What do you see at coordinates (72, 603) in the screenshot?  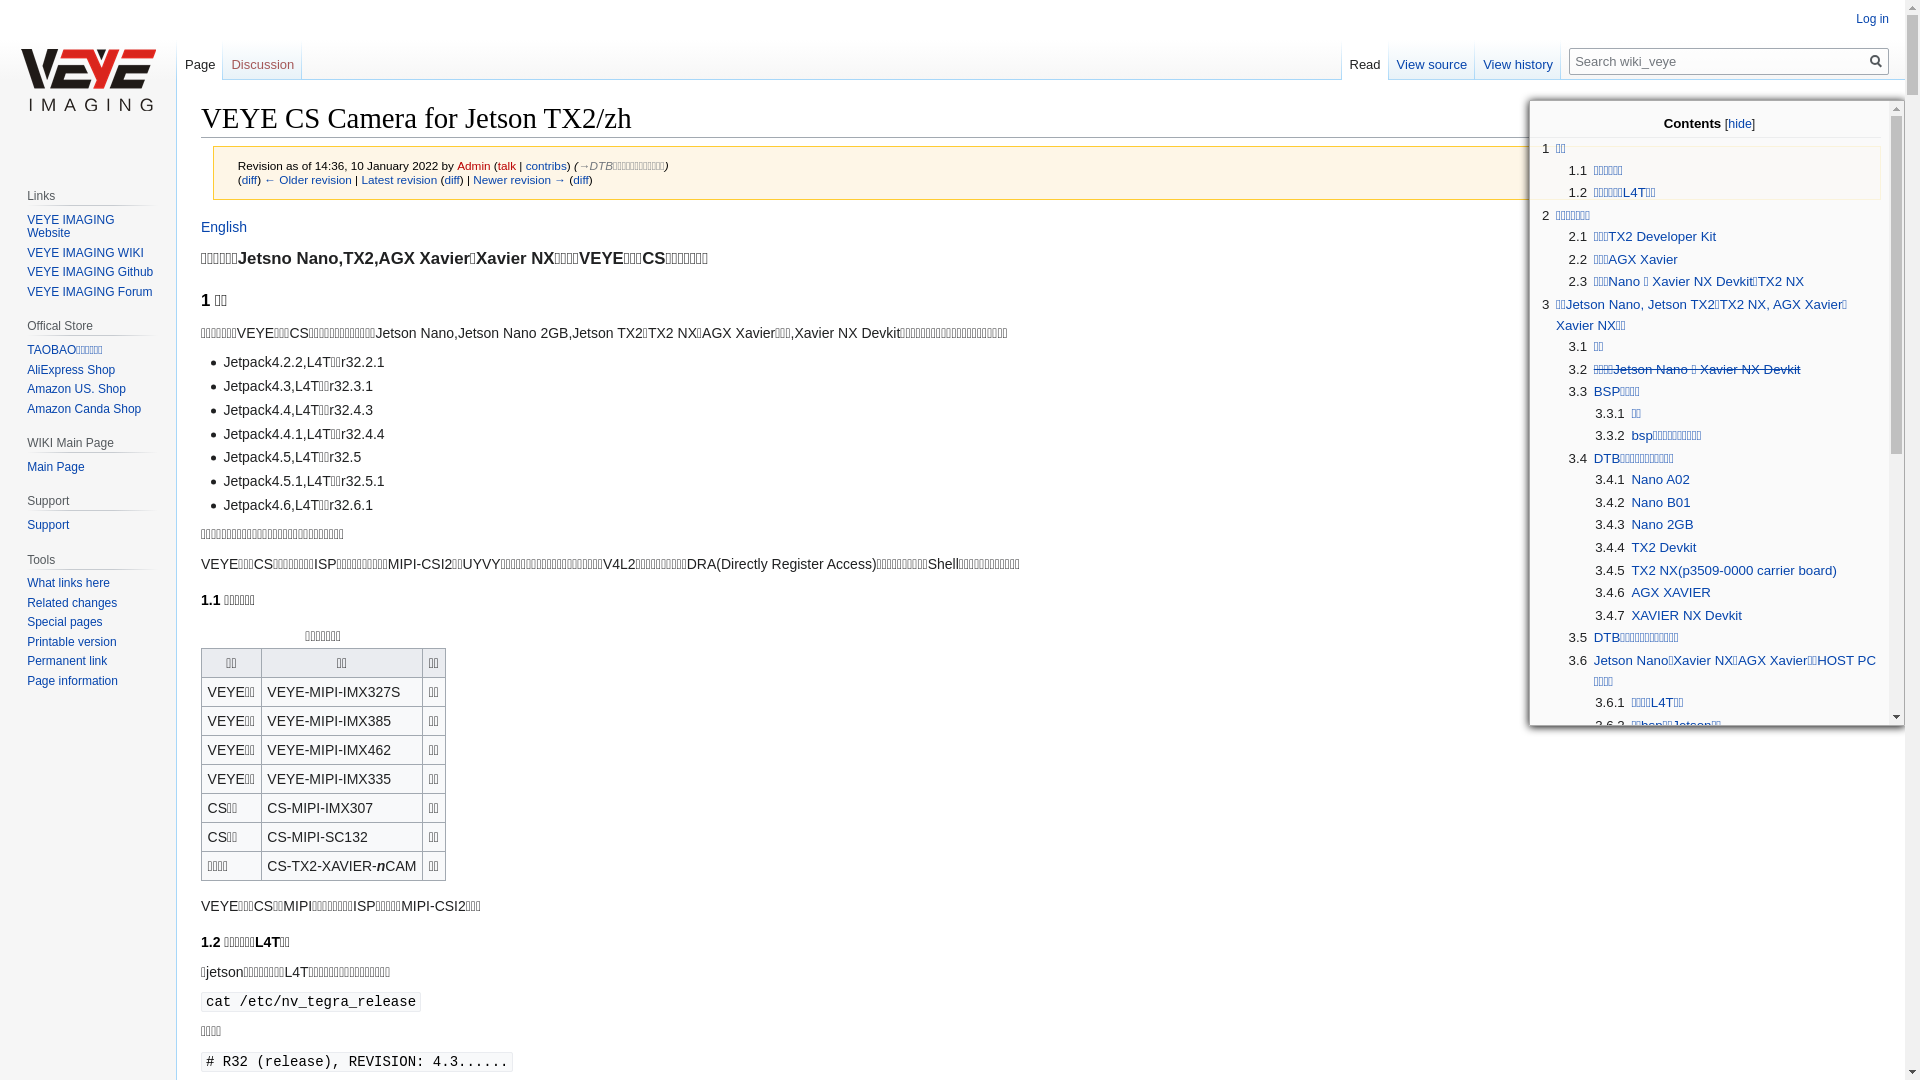 I see `Related changes` at bounding box center [72, 603].